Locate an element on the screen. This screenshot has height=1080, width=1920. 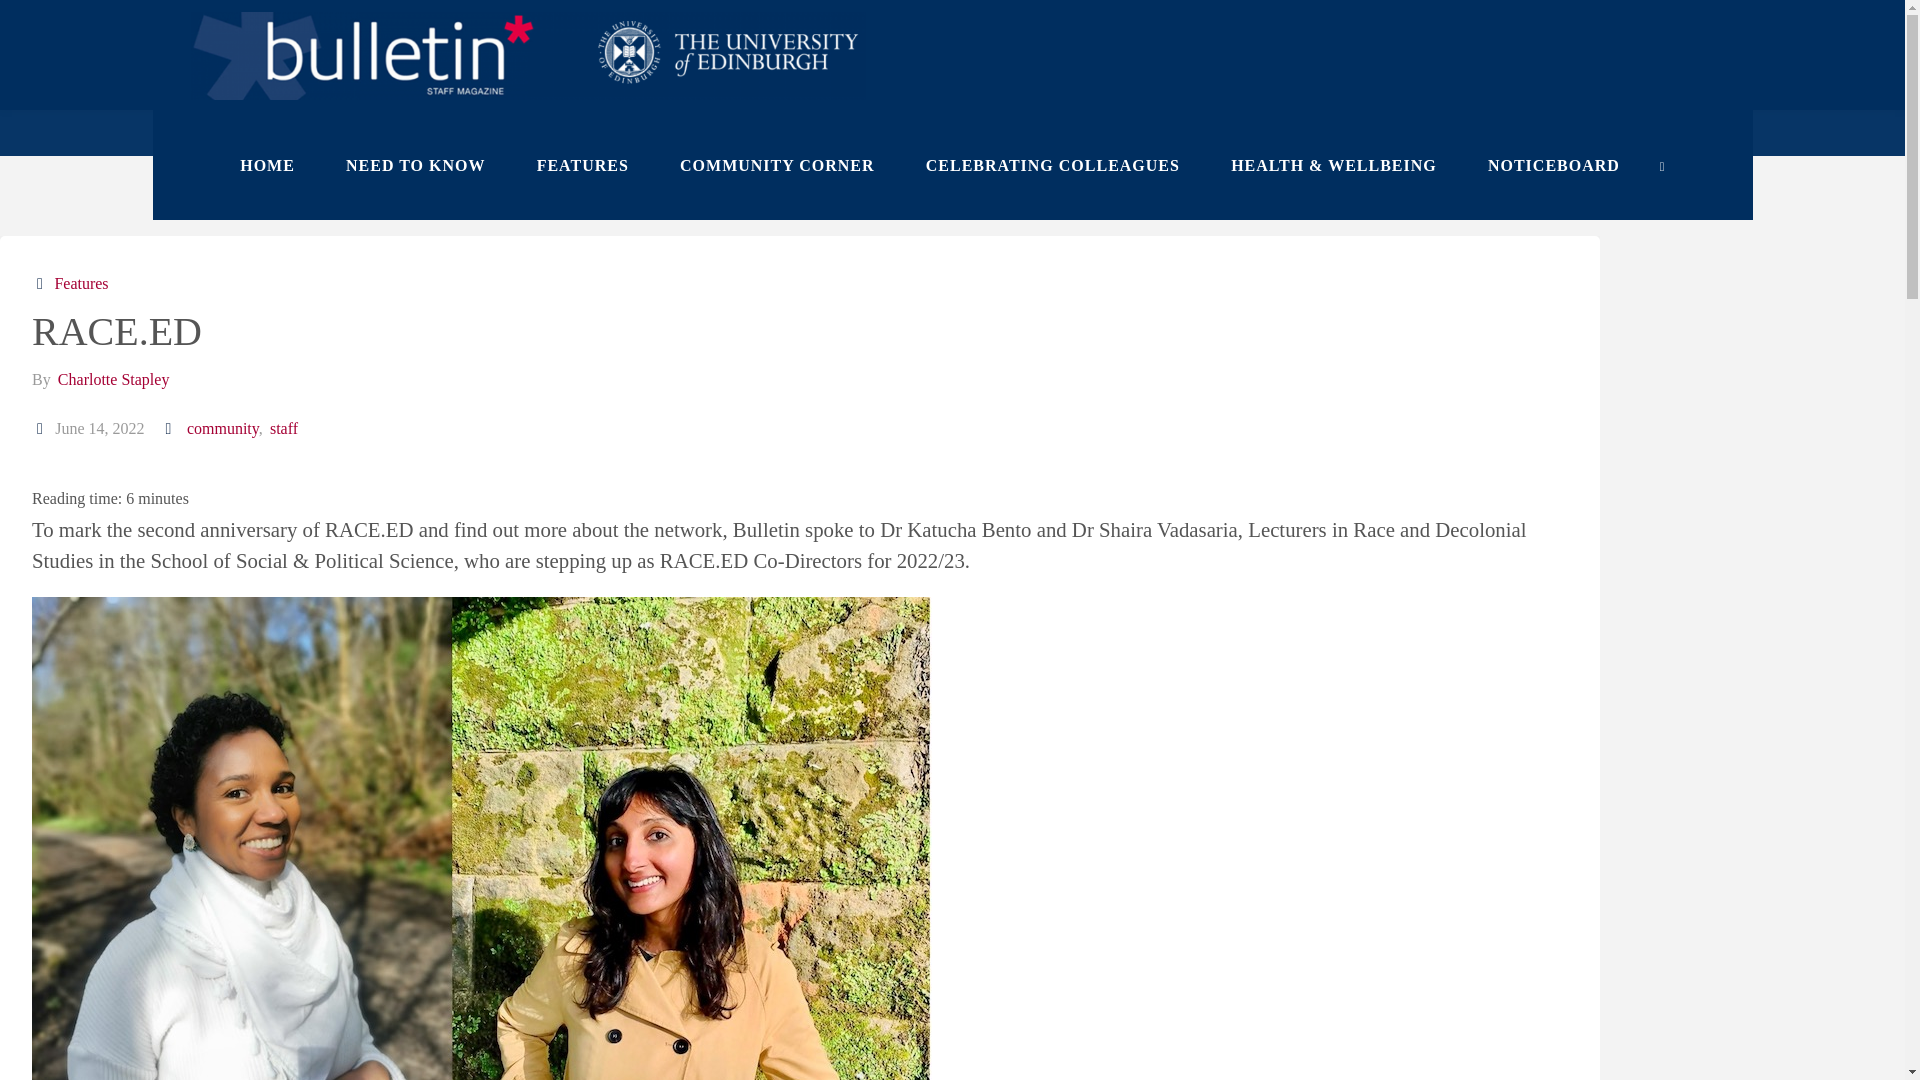
COMMUNITY CORNER is located at coordinates (777, 165).